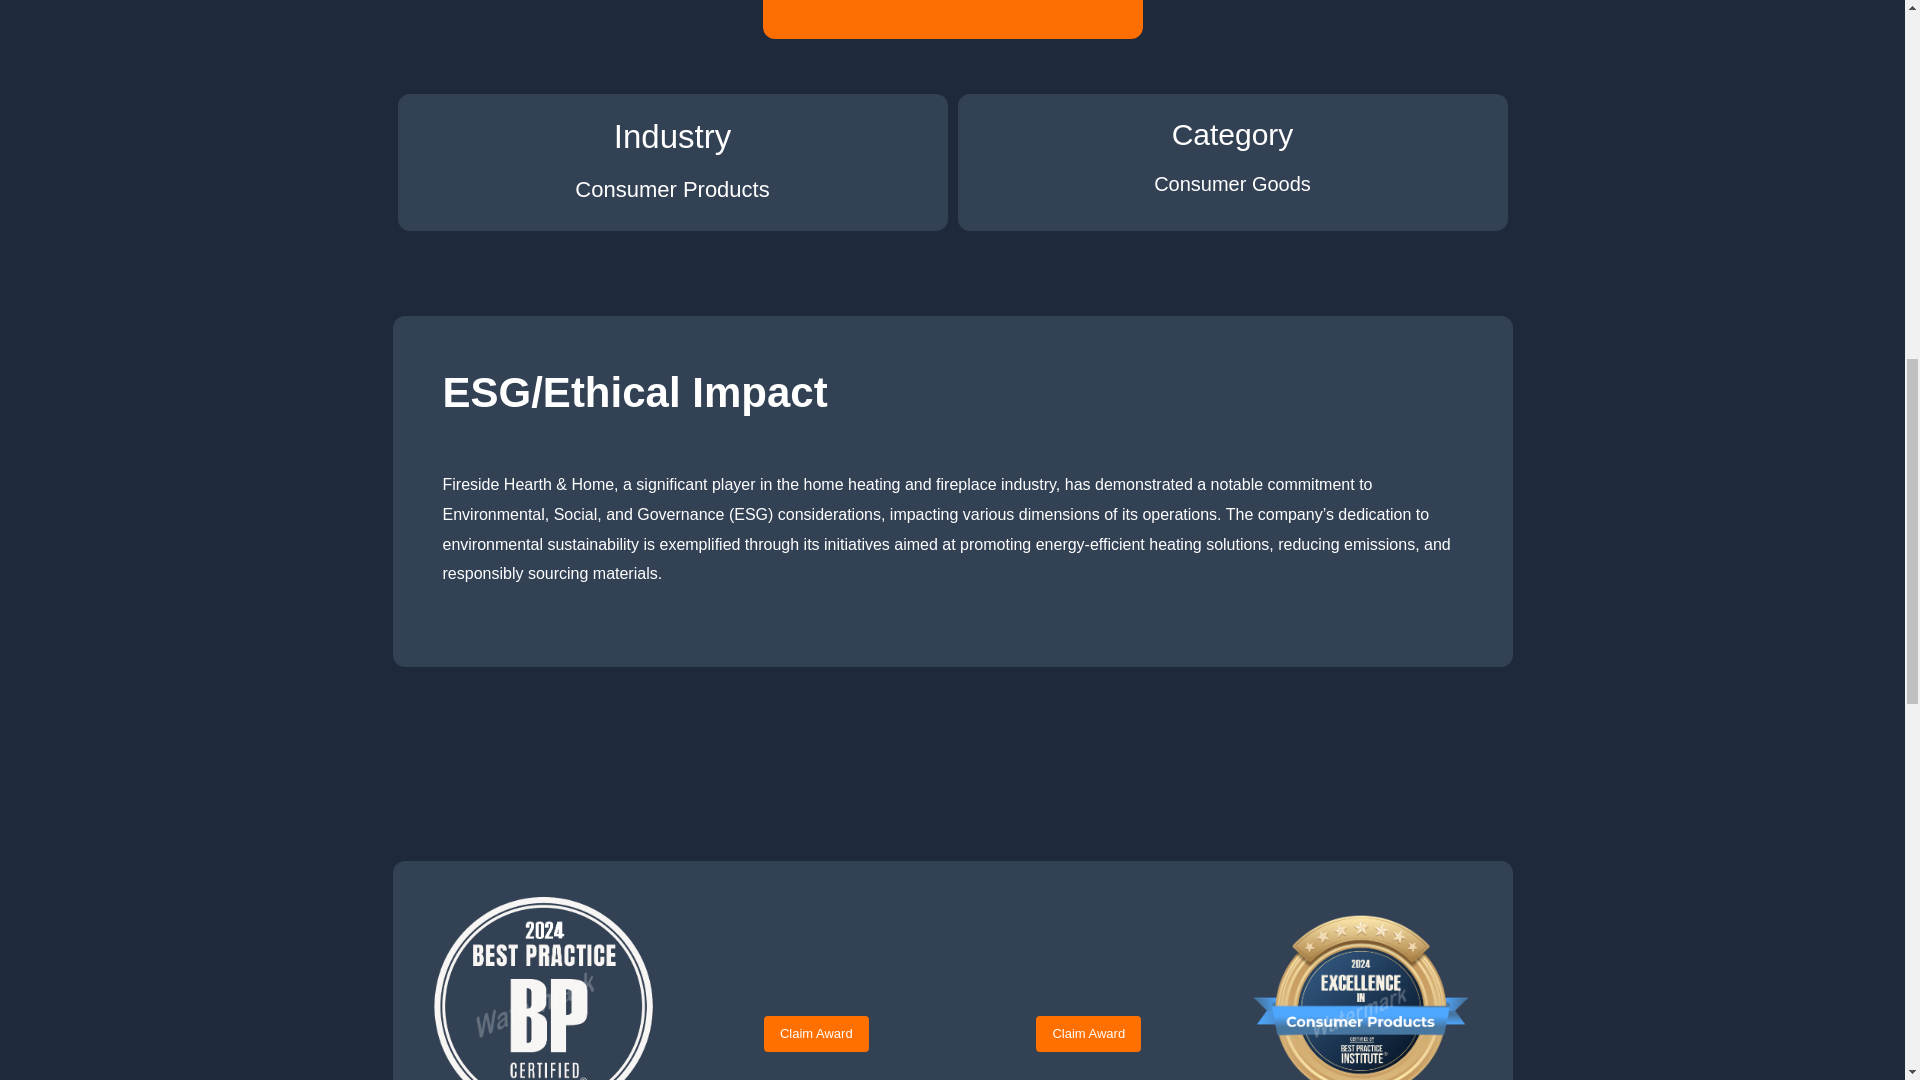 The width and height of the screenshot is (1920, 1080). Describe the element at coordinates (816, 1034) in the screenshot. I see `Claim Award` at that location.